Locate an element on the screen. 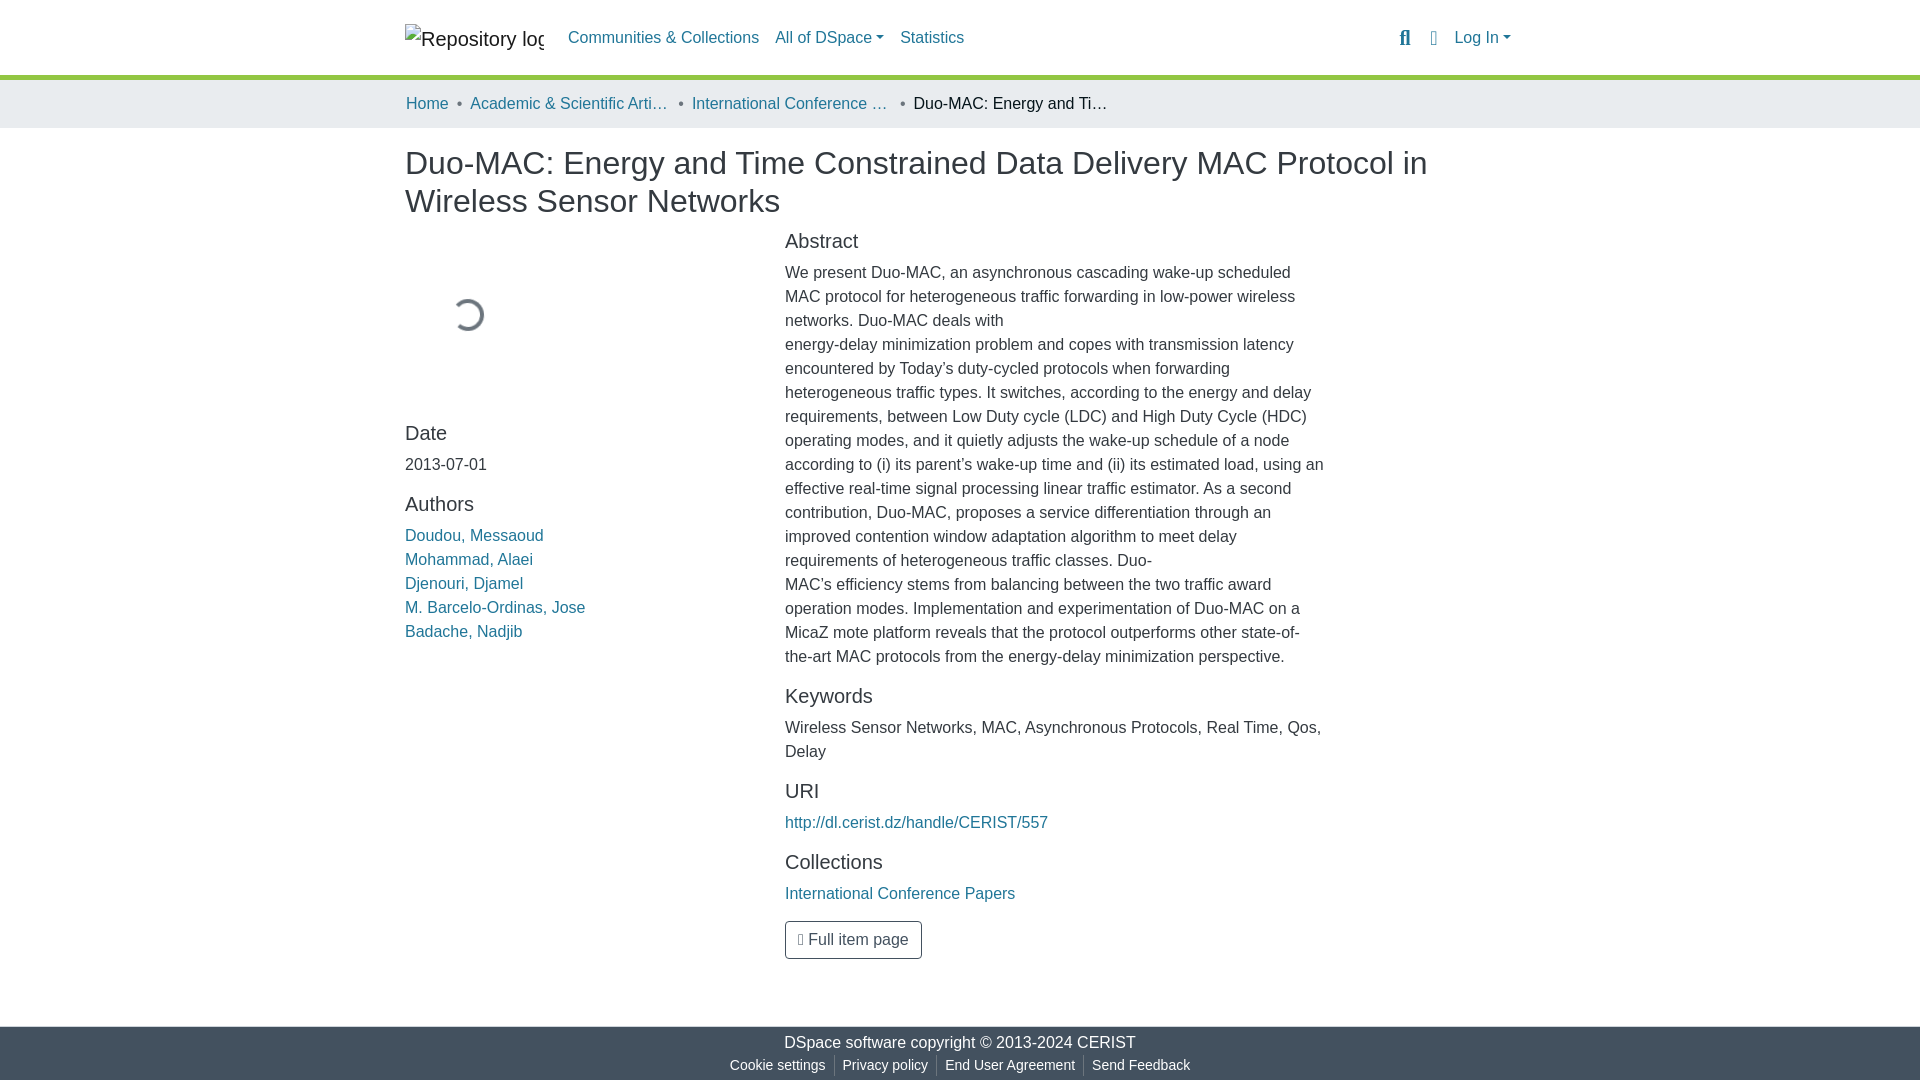  Badache, Nadjib is located at coordinates (464, 632).